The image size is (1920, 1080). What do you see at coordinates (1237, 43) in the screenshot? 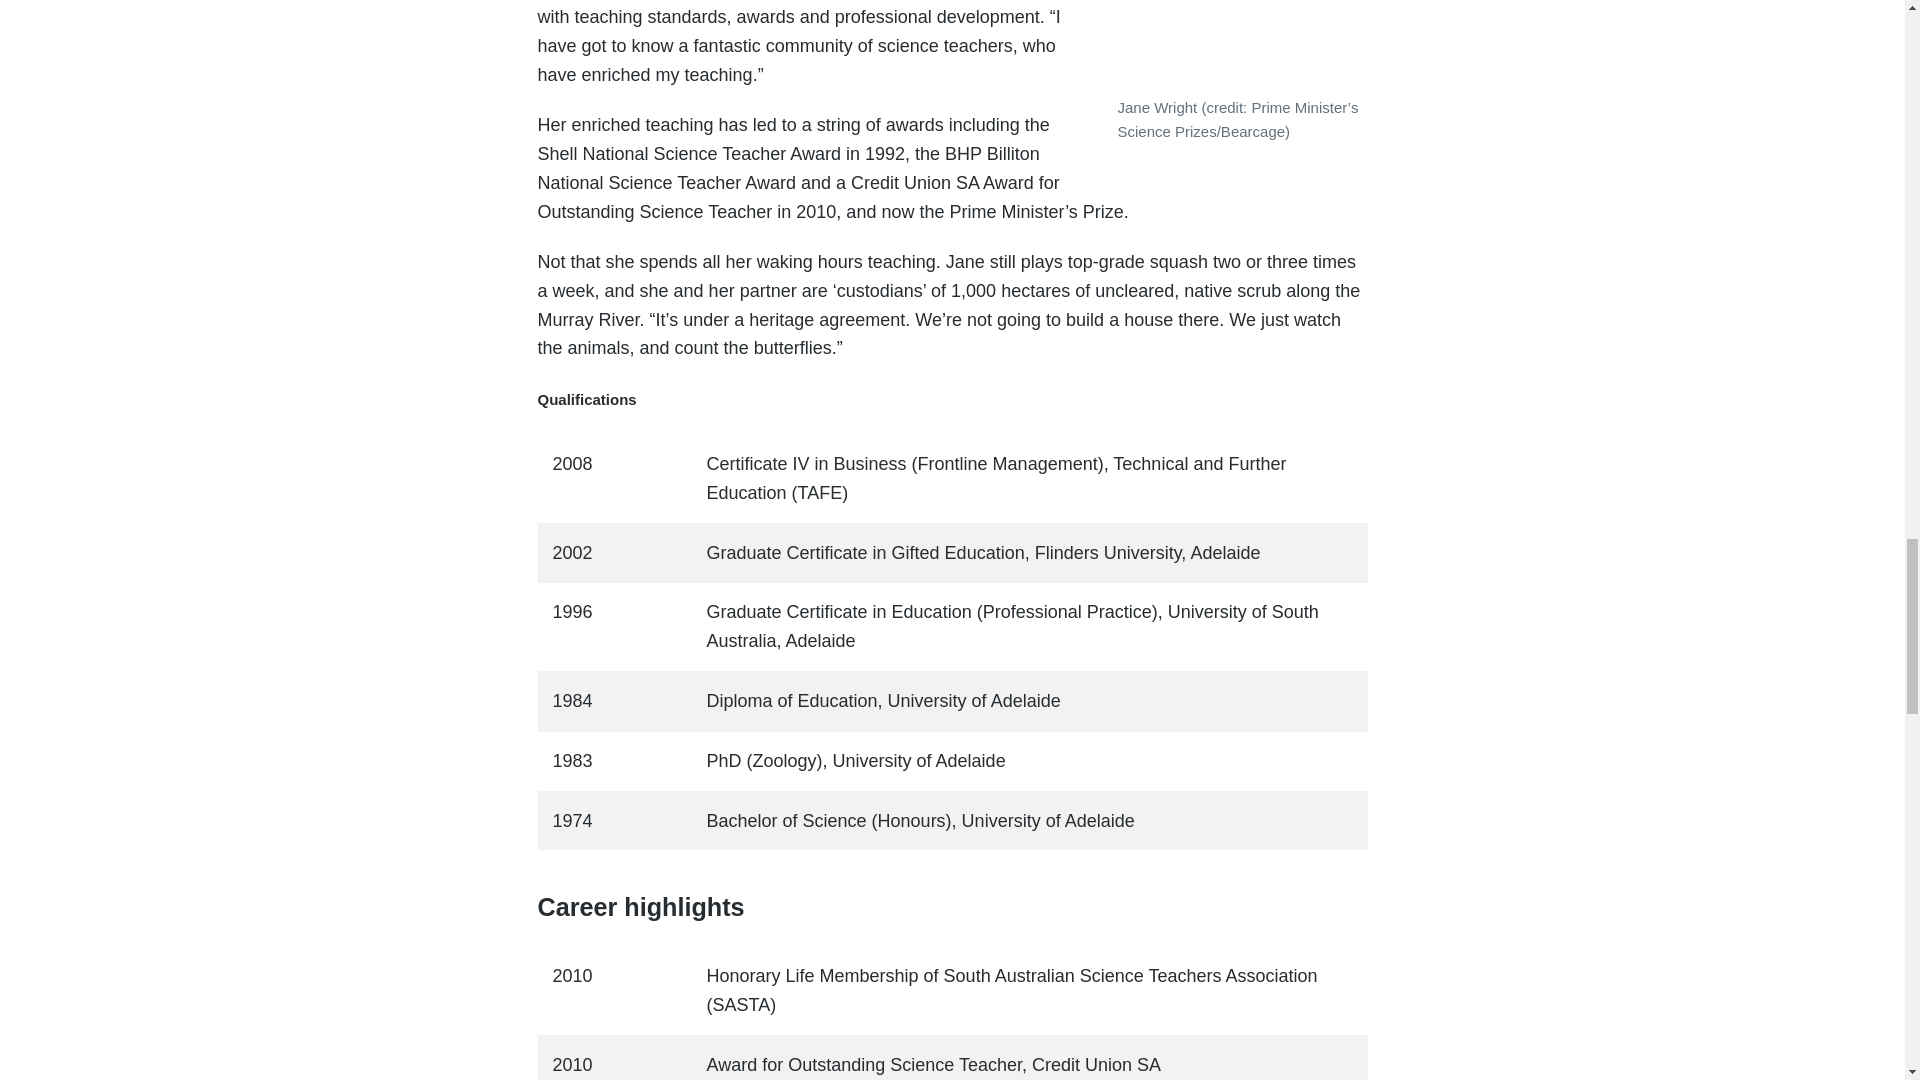
I see `Jane mid` at bounding box center [1237, 43].